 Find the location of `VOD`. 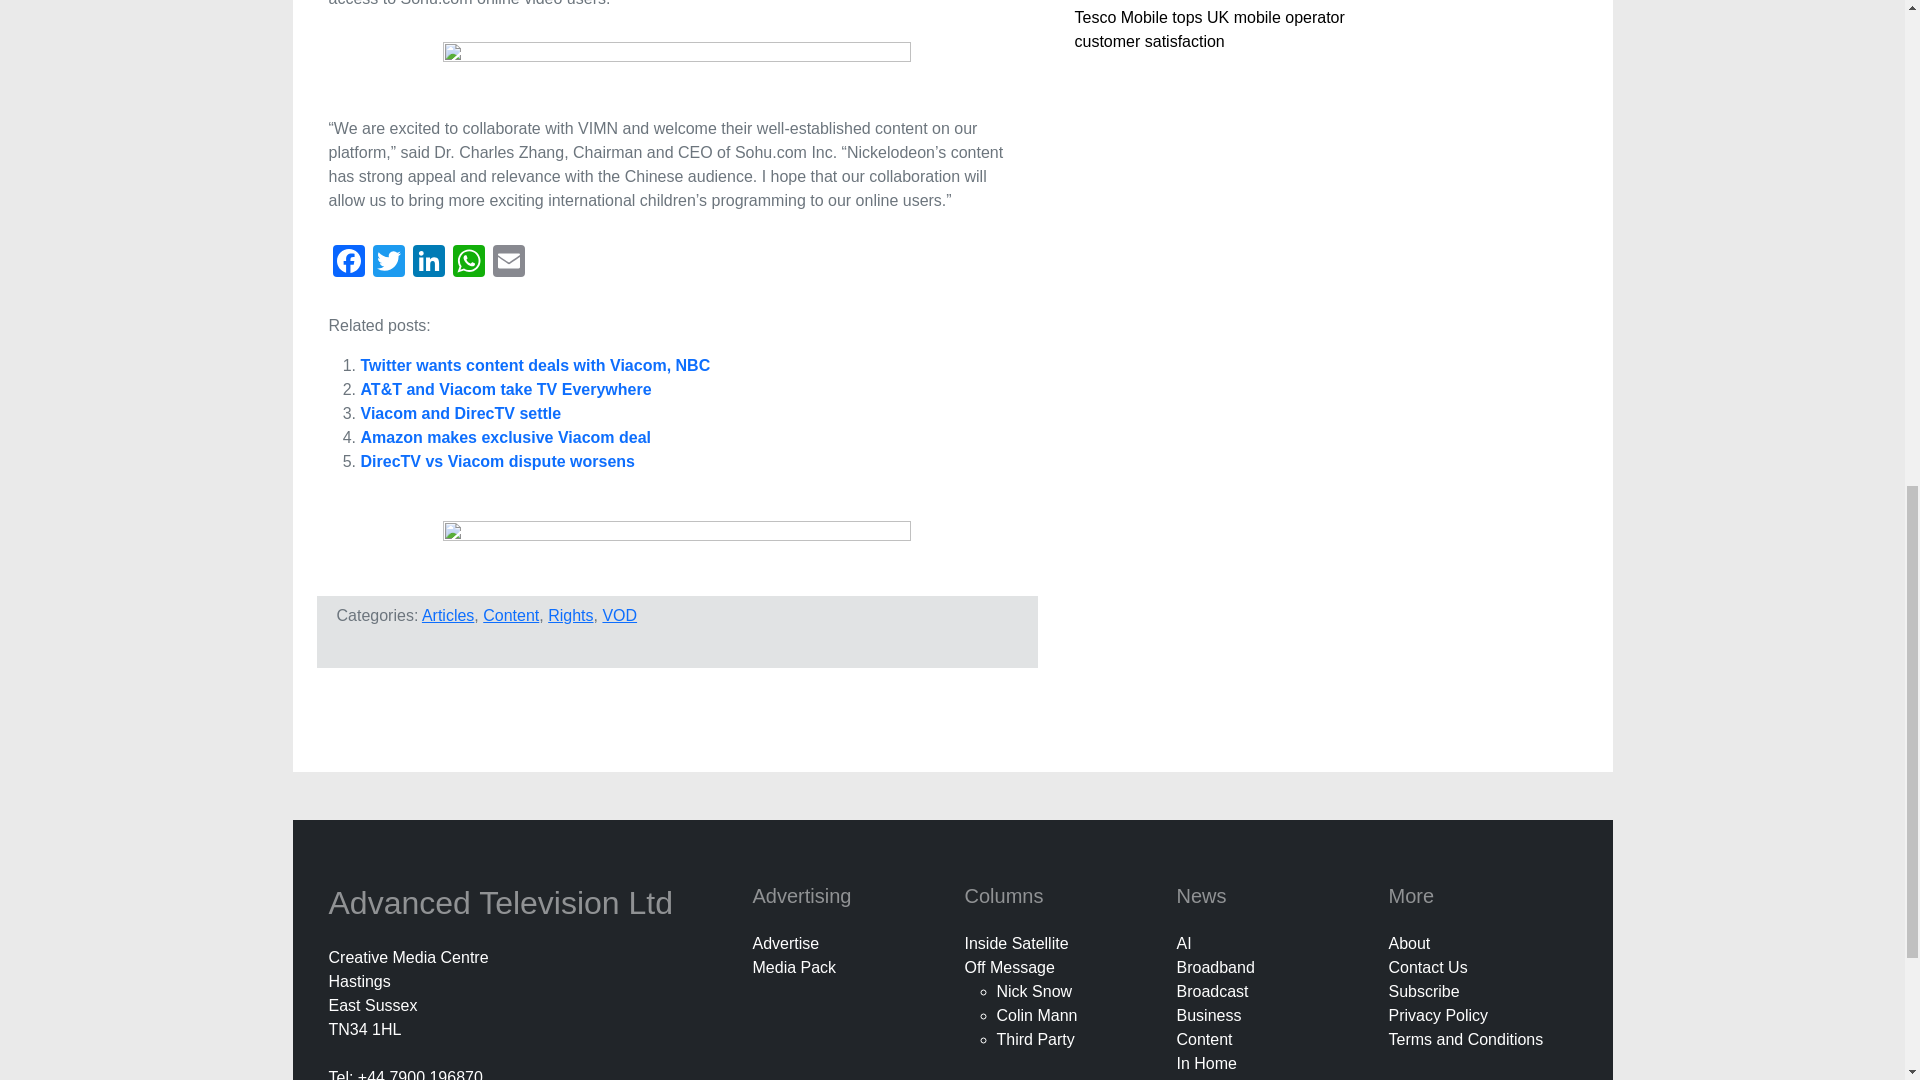

VOD is located at coordinates (620, 615).